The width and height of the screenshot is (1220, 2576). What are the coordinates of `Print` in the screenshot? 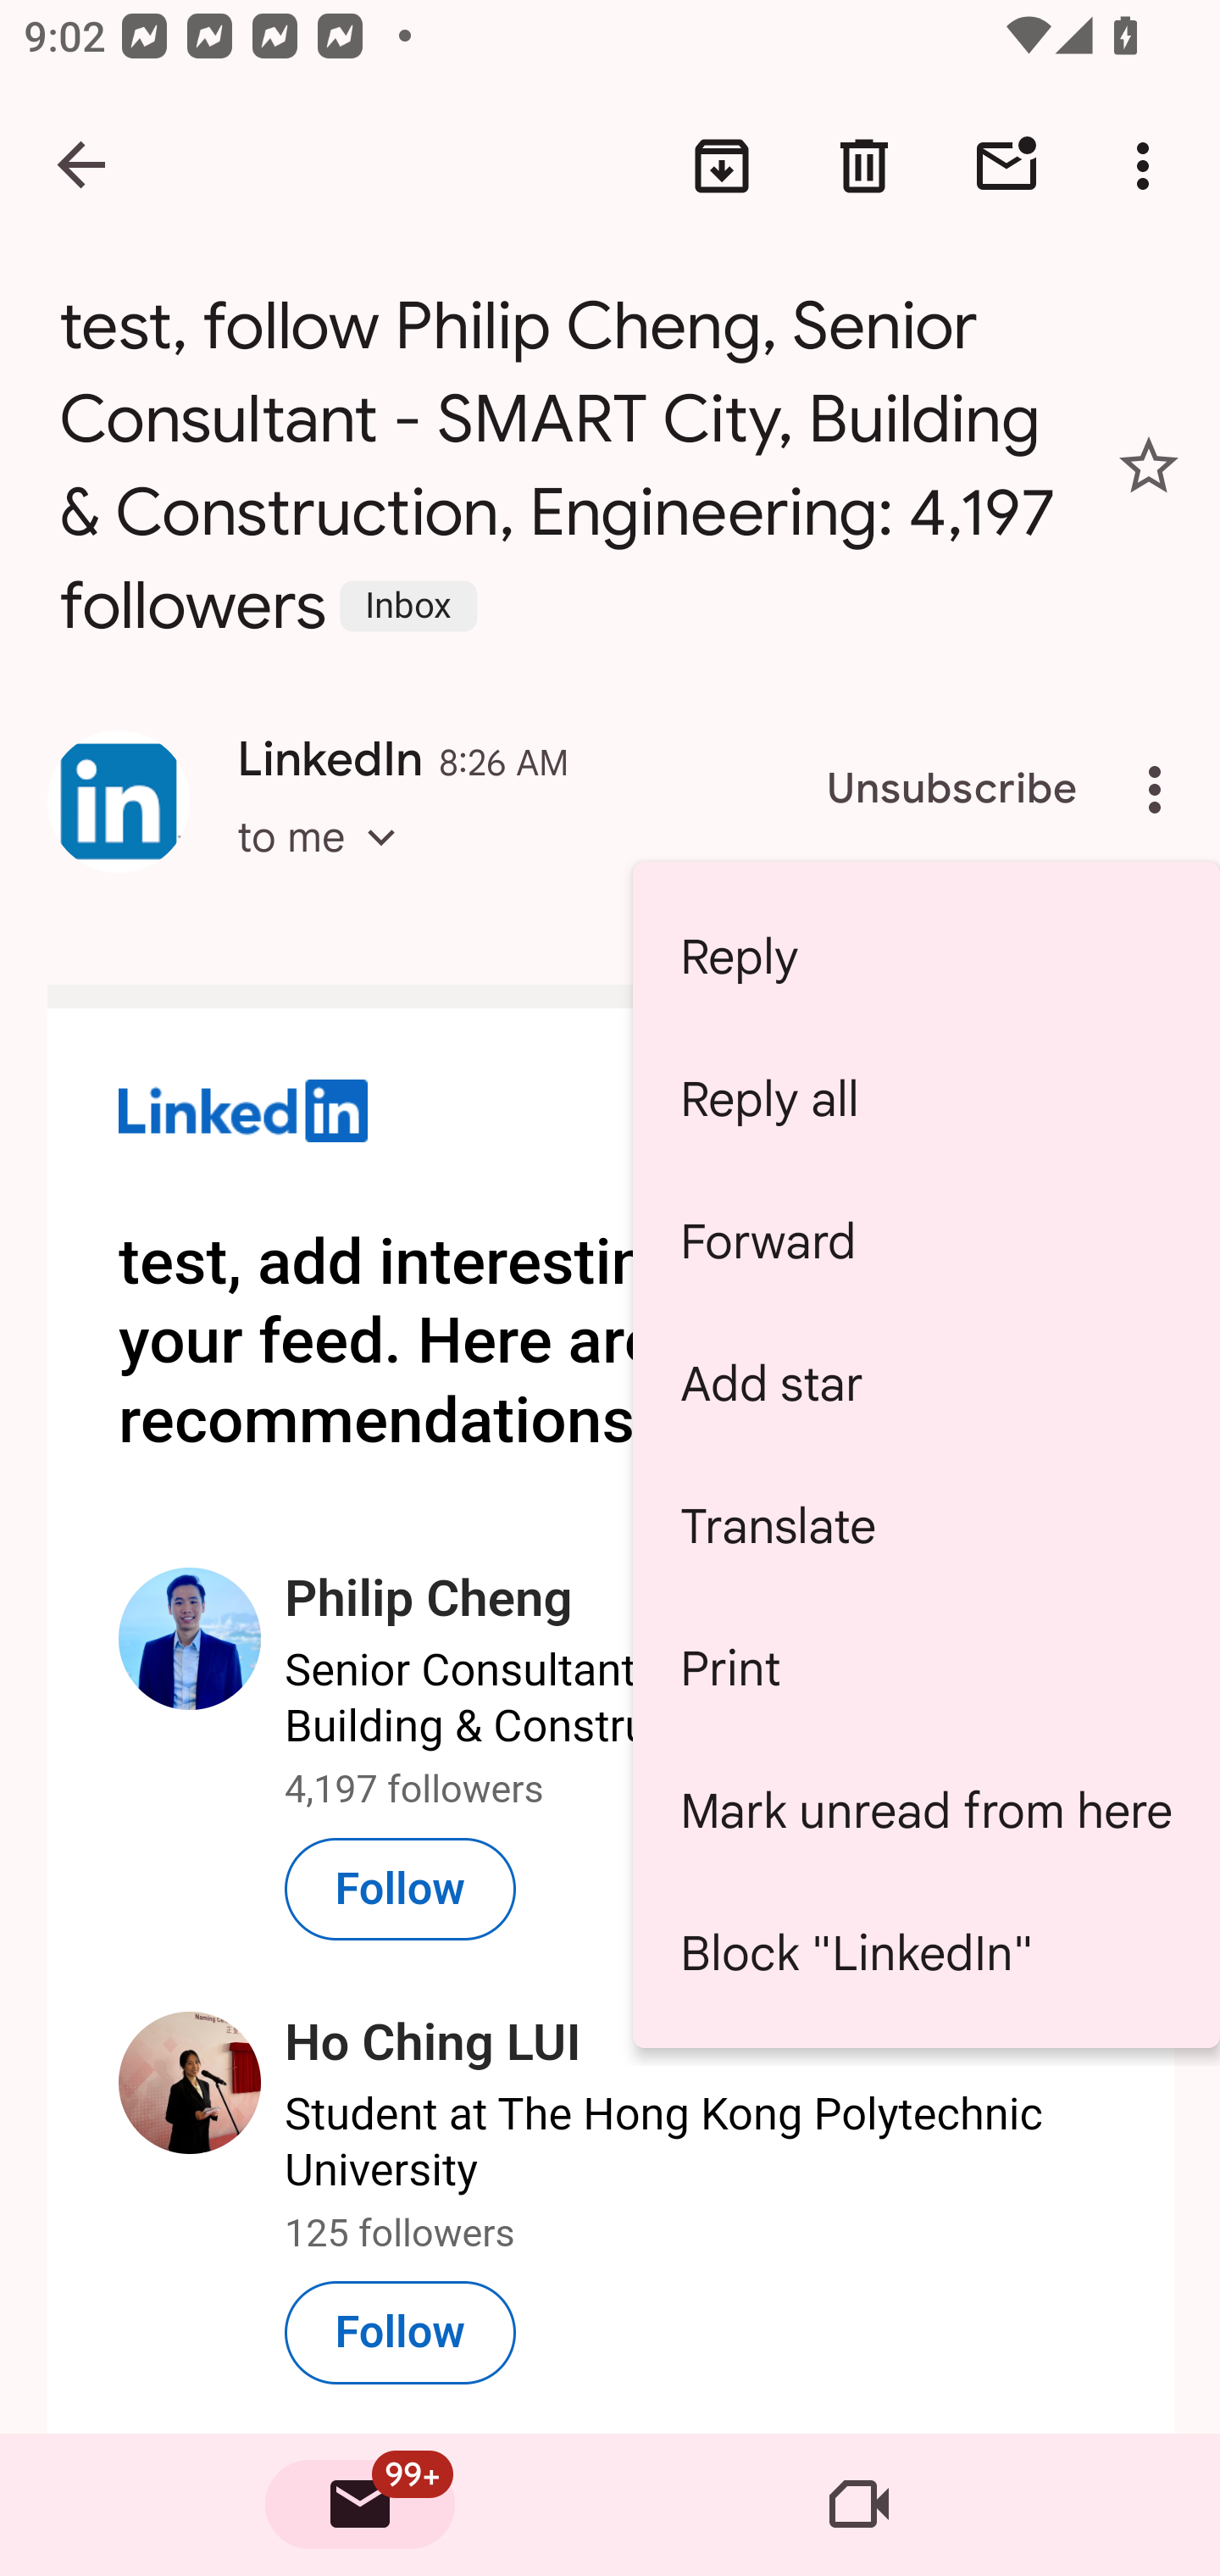 It's located at (927, 1668).